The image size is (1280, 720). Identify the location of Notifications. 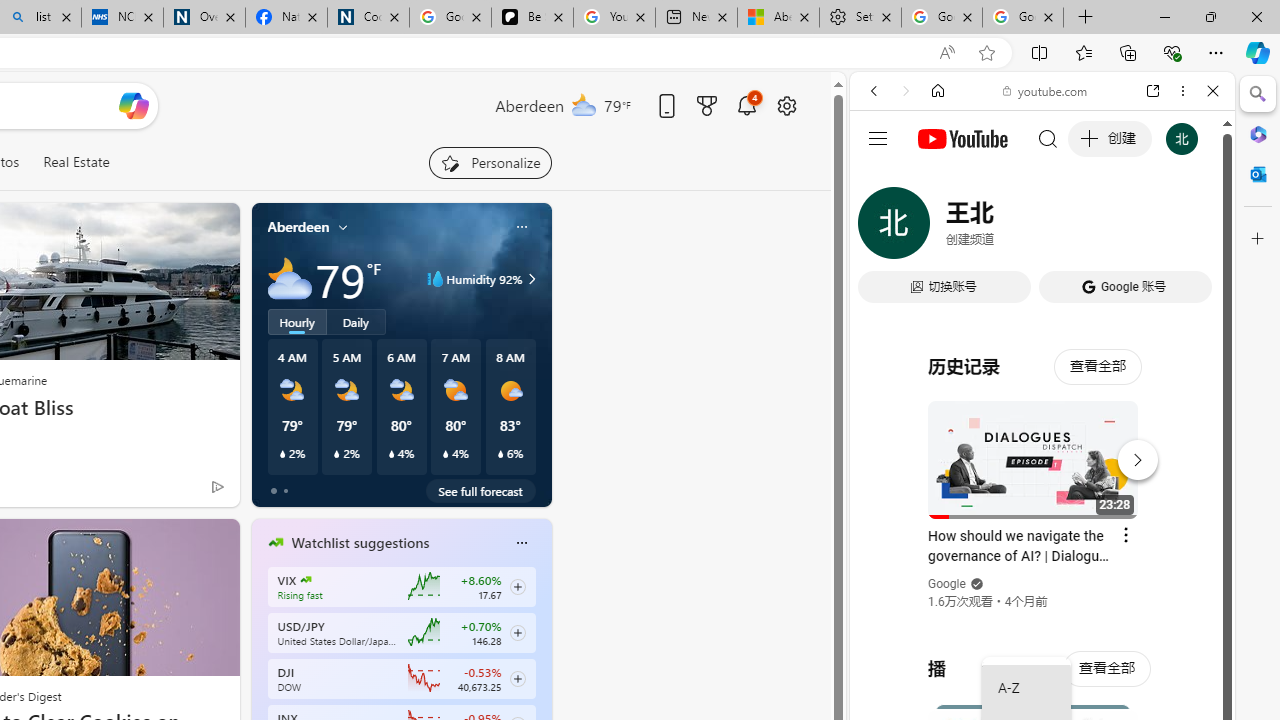
(746, 105).